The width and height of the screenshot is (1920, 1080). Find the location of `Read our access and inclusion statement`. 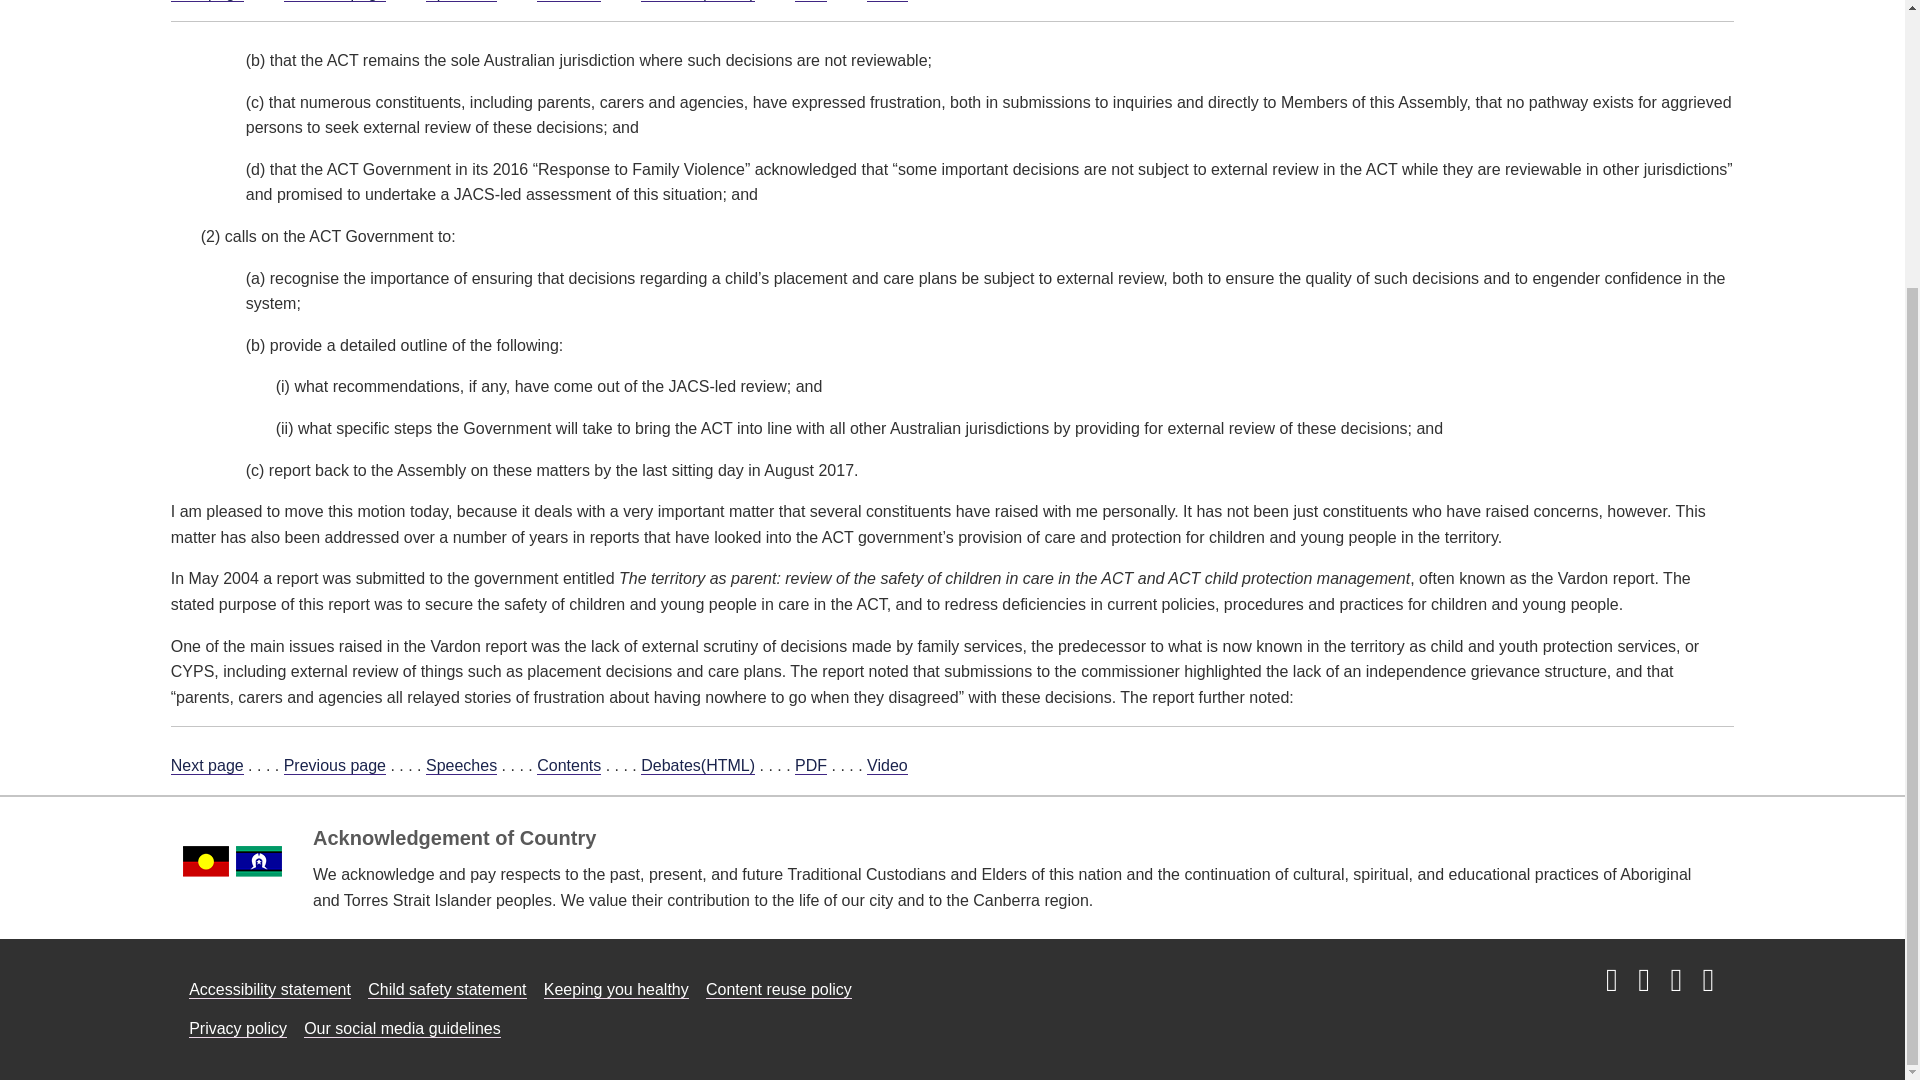

Read our access and inclusion statement is located at coordinates (270, 990).